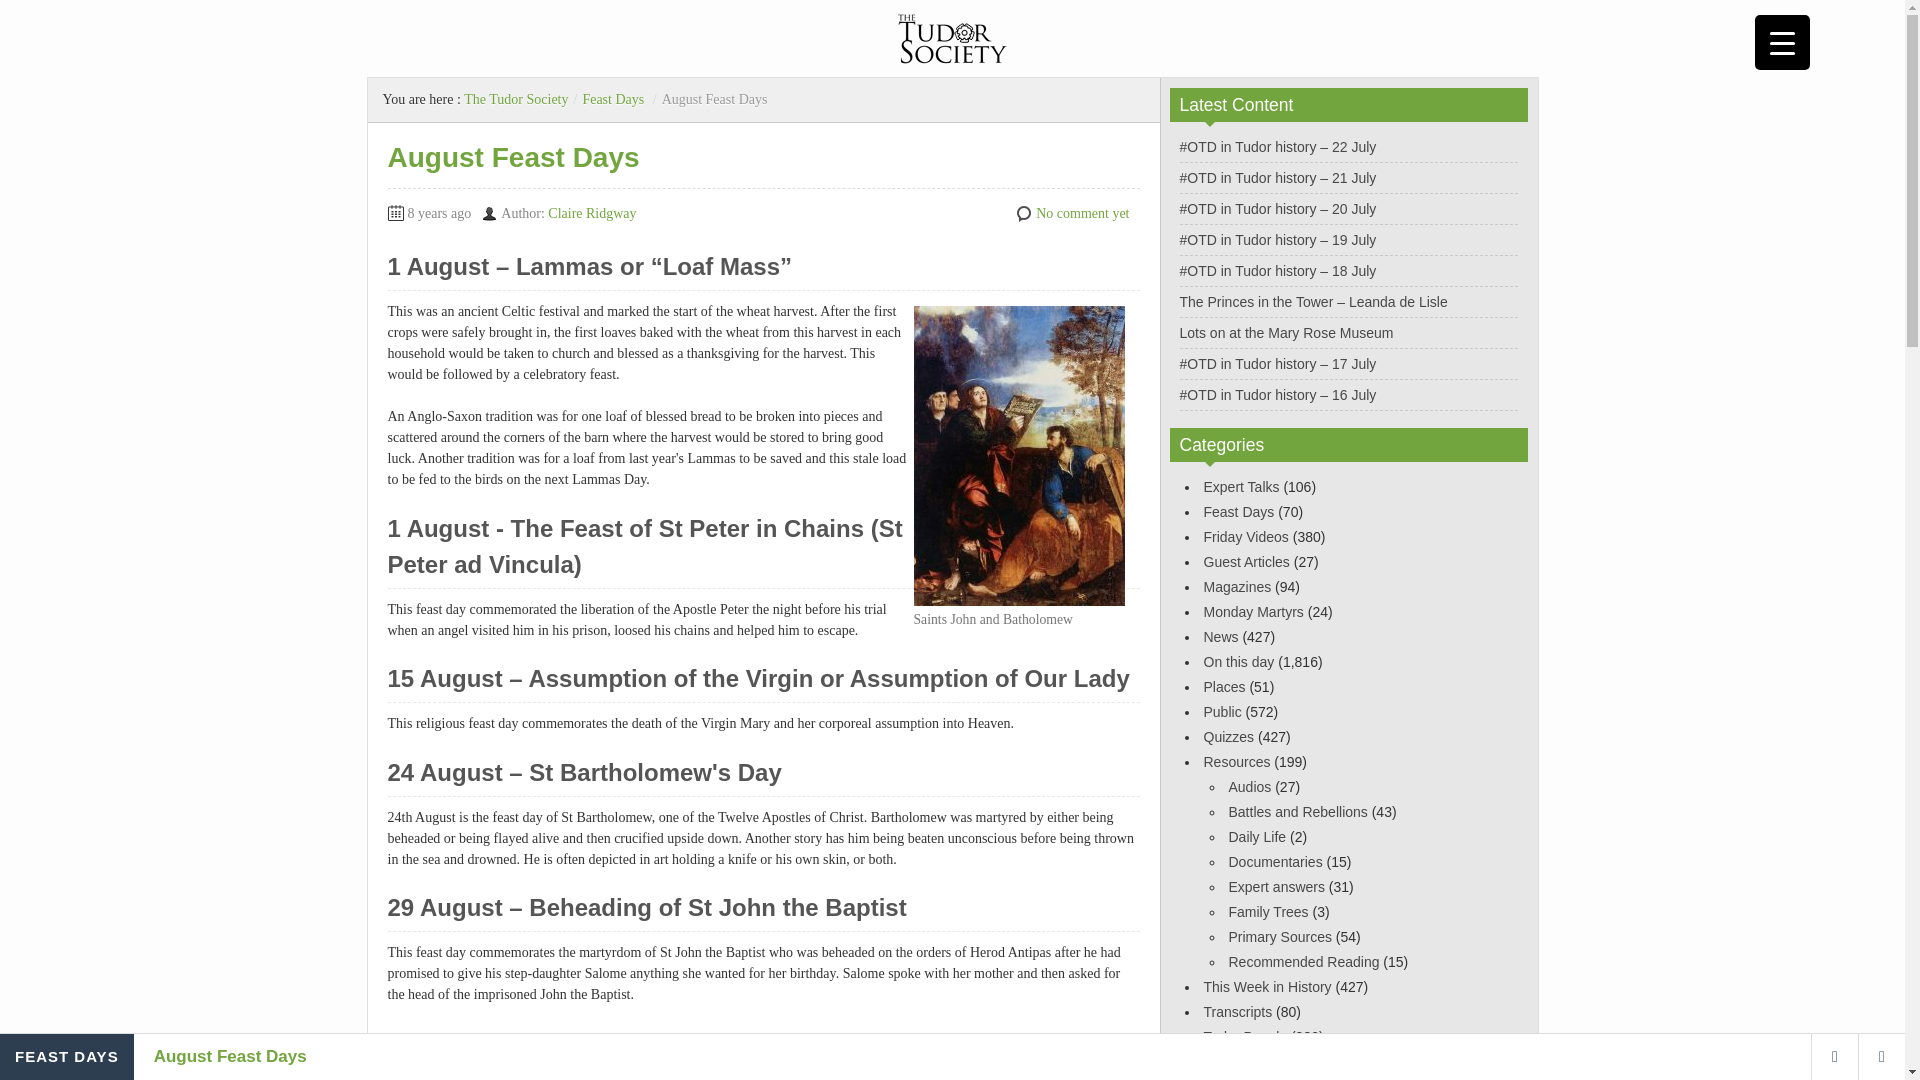 The height and width of the screenshot is (1080, 1920). Describe the element at coordinates (1242, 486) in the screenshot. I see `Expert Talks` at that location.